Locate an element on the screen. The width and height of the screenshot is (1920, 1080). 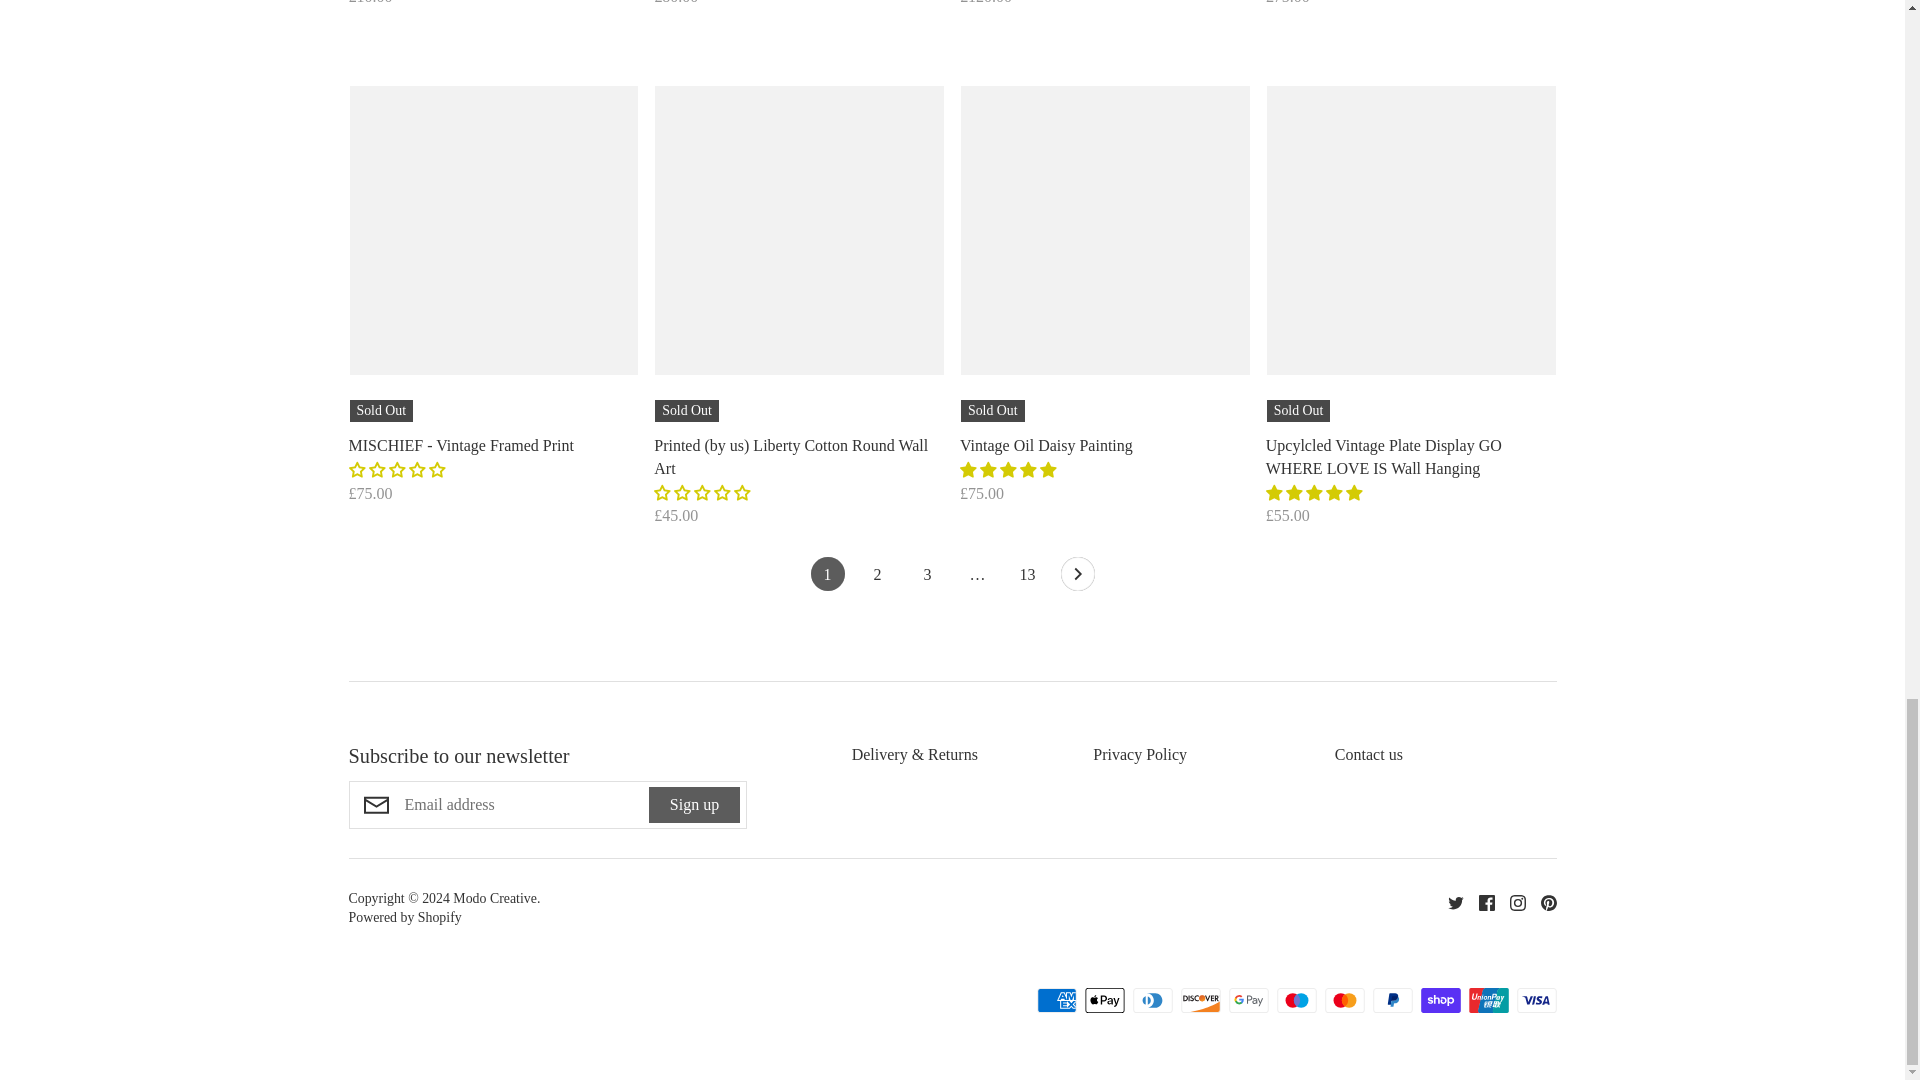
Shop Pay is located at coordinates (1440, 1000).